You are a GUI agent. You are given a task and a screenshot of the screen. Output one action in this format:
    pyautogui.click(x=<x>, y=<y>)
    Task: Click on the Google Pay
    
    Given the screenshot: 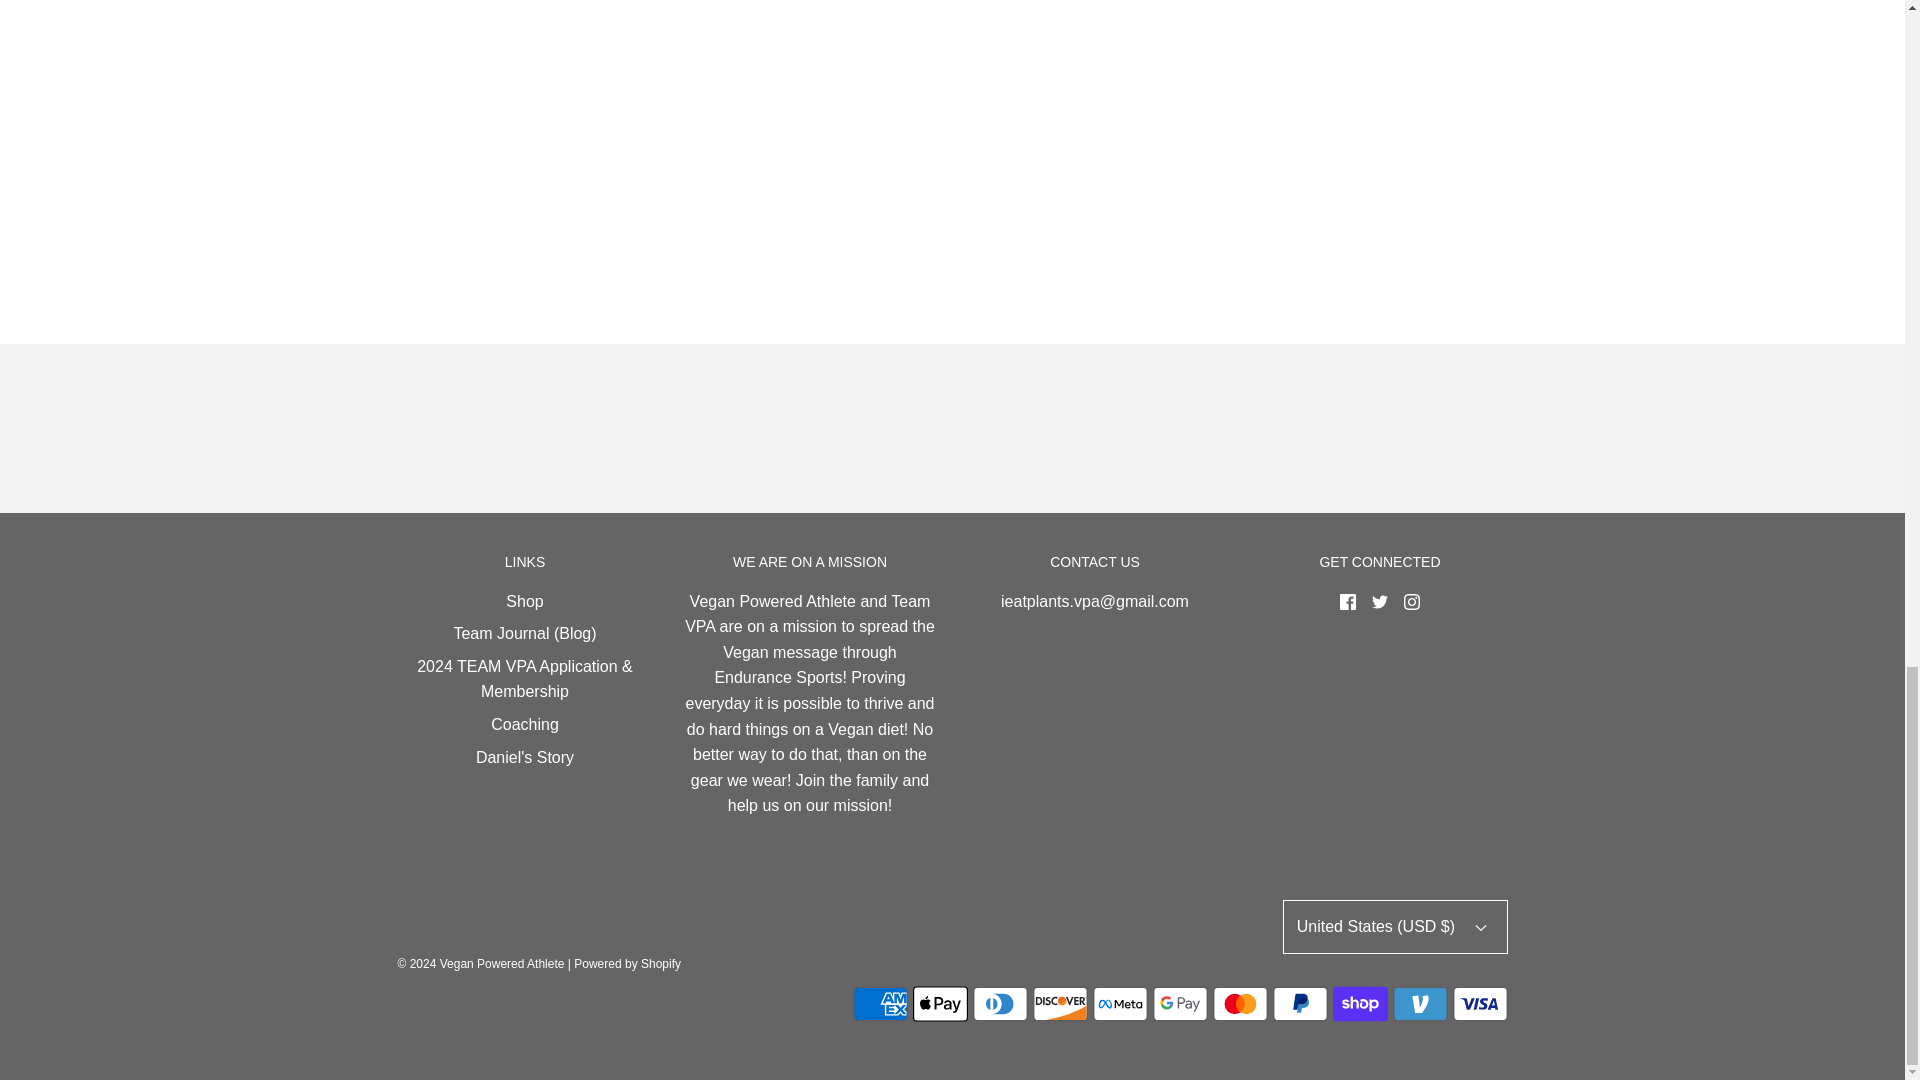 What is the action you would take?
    pyautogui.click(x=1180, y=1003)
    